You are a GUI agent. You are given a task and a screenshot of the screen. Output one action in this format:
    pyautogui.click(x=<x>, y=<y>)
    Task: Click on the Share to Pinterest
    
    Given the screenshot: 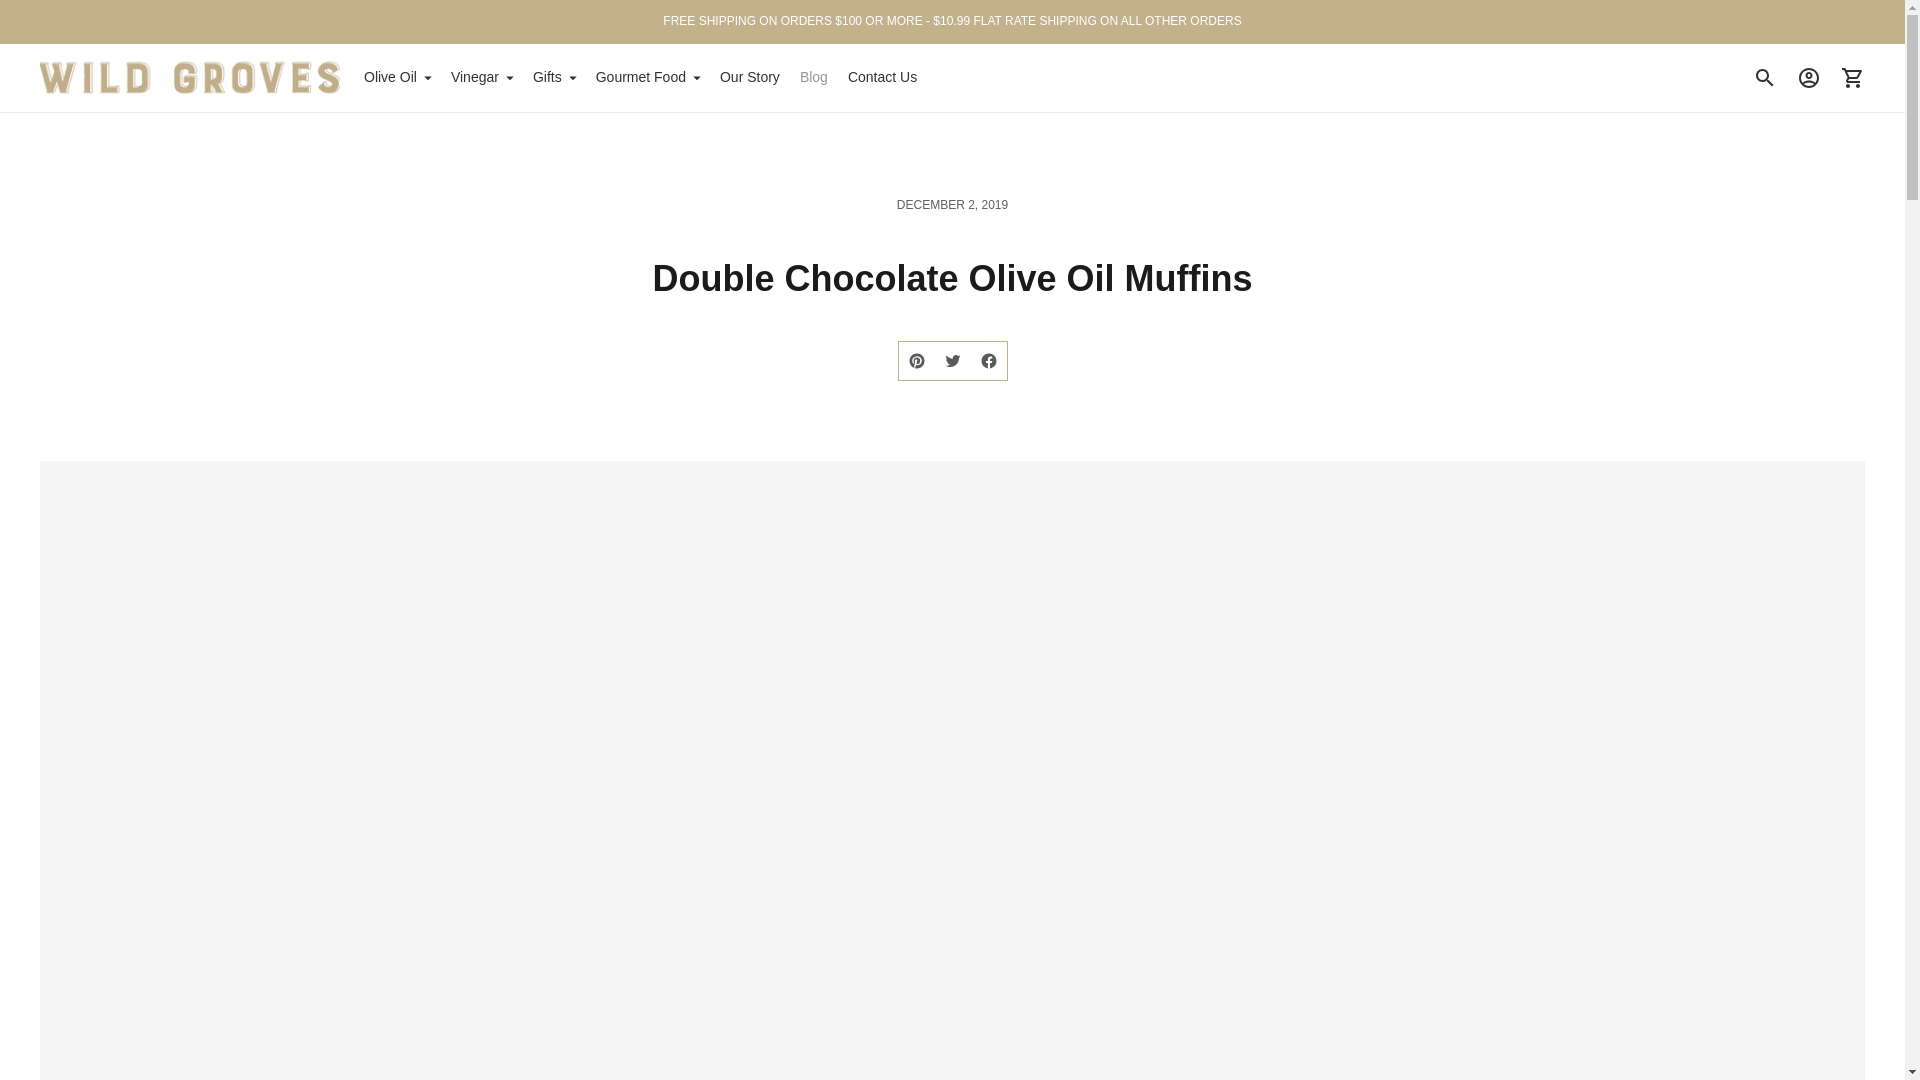 What is the action you would take?
    pyautogui.click(x=916, y=361)
    